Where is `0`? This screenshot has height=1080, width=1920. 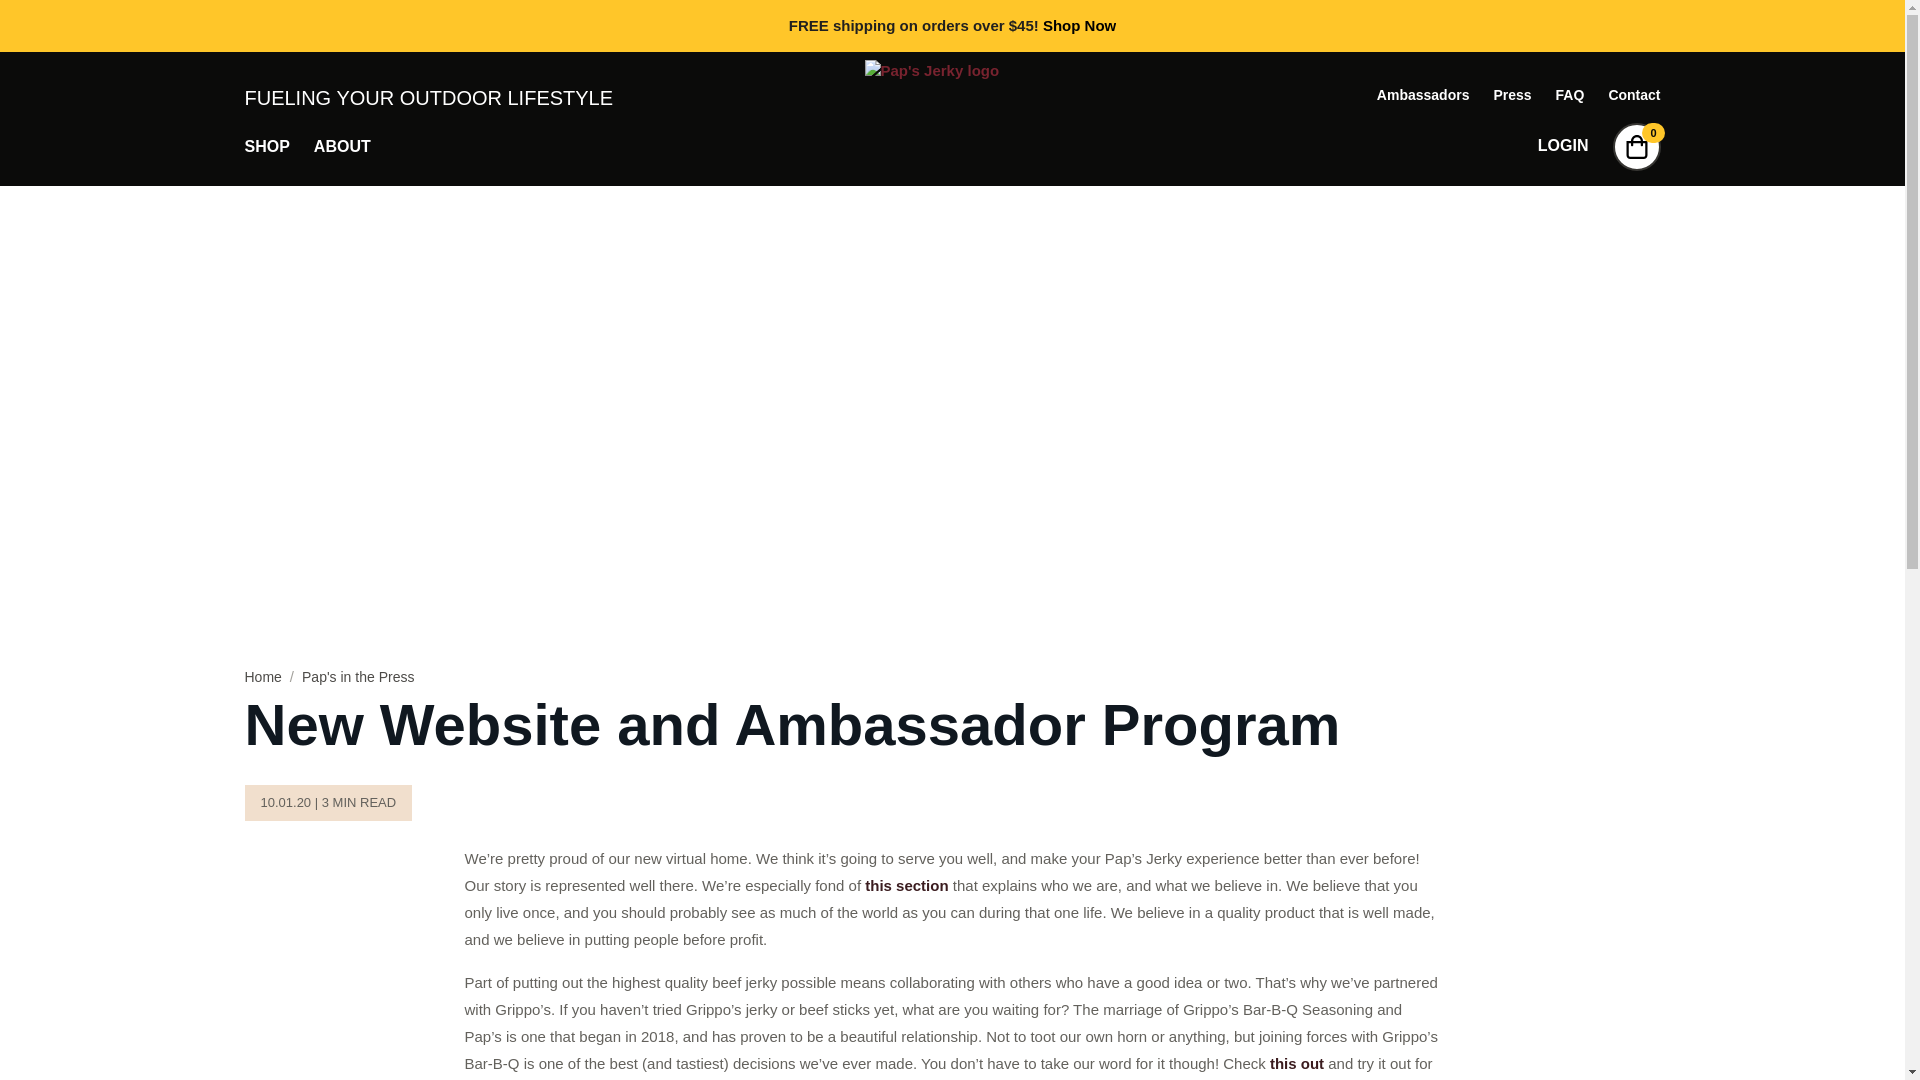
0 is located at coordinates (1636, 146).